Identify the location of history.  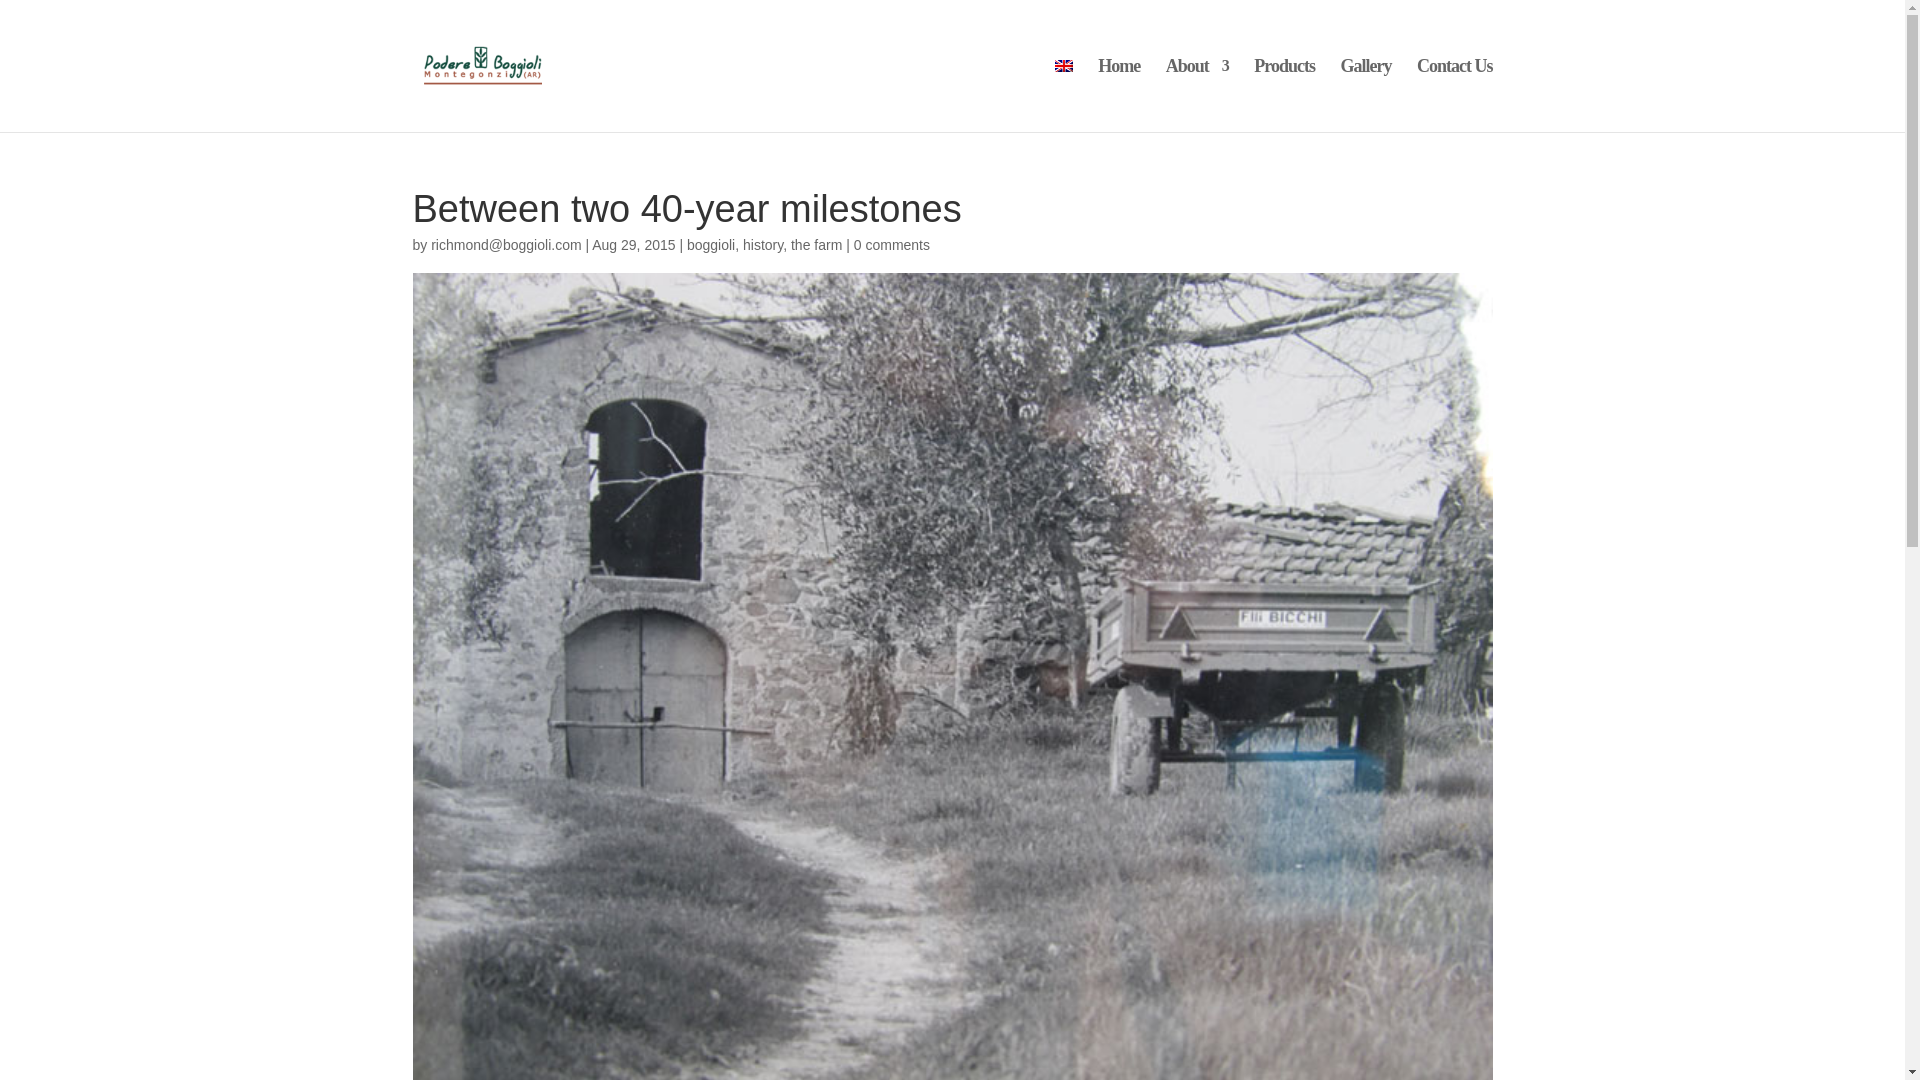
(763, 244).